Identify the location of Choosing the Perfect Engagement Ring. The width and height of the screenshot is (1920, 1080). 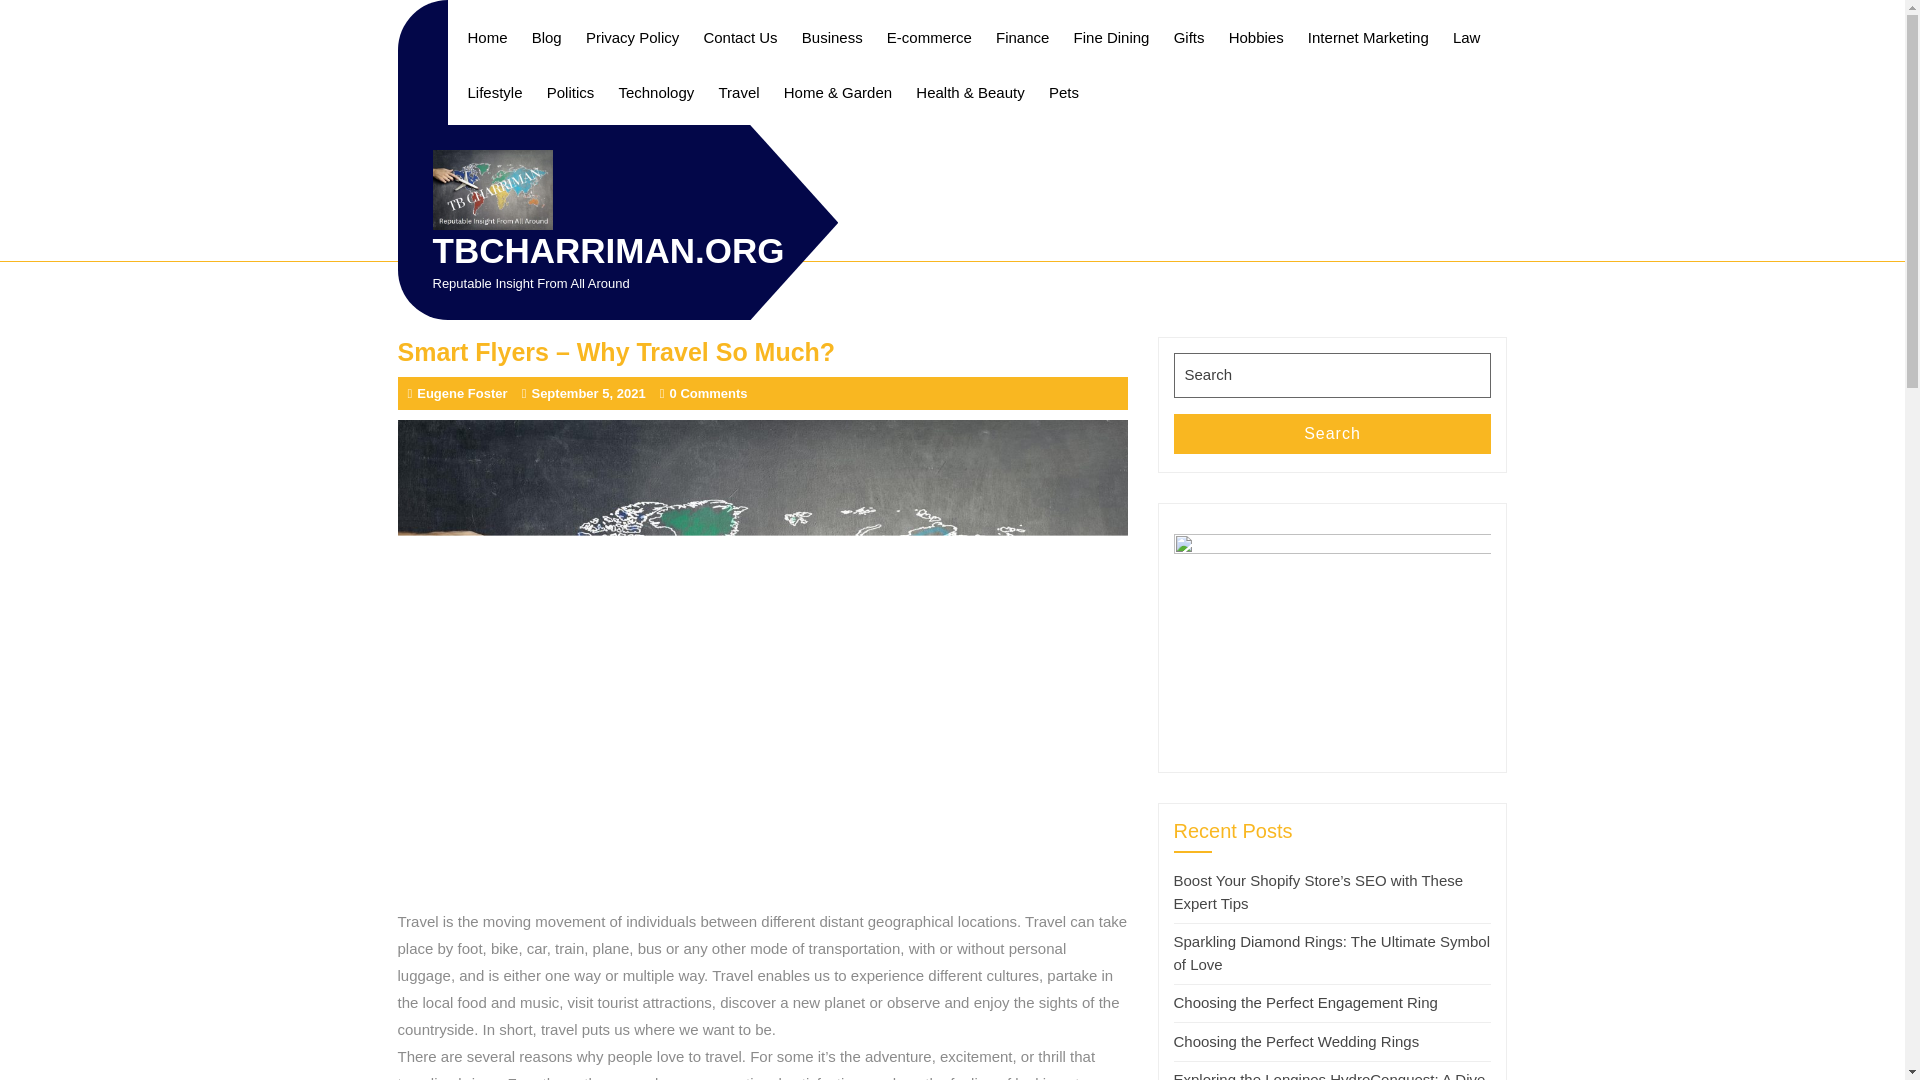
(1306, 1002).